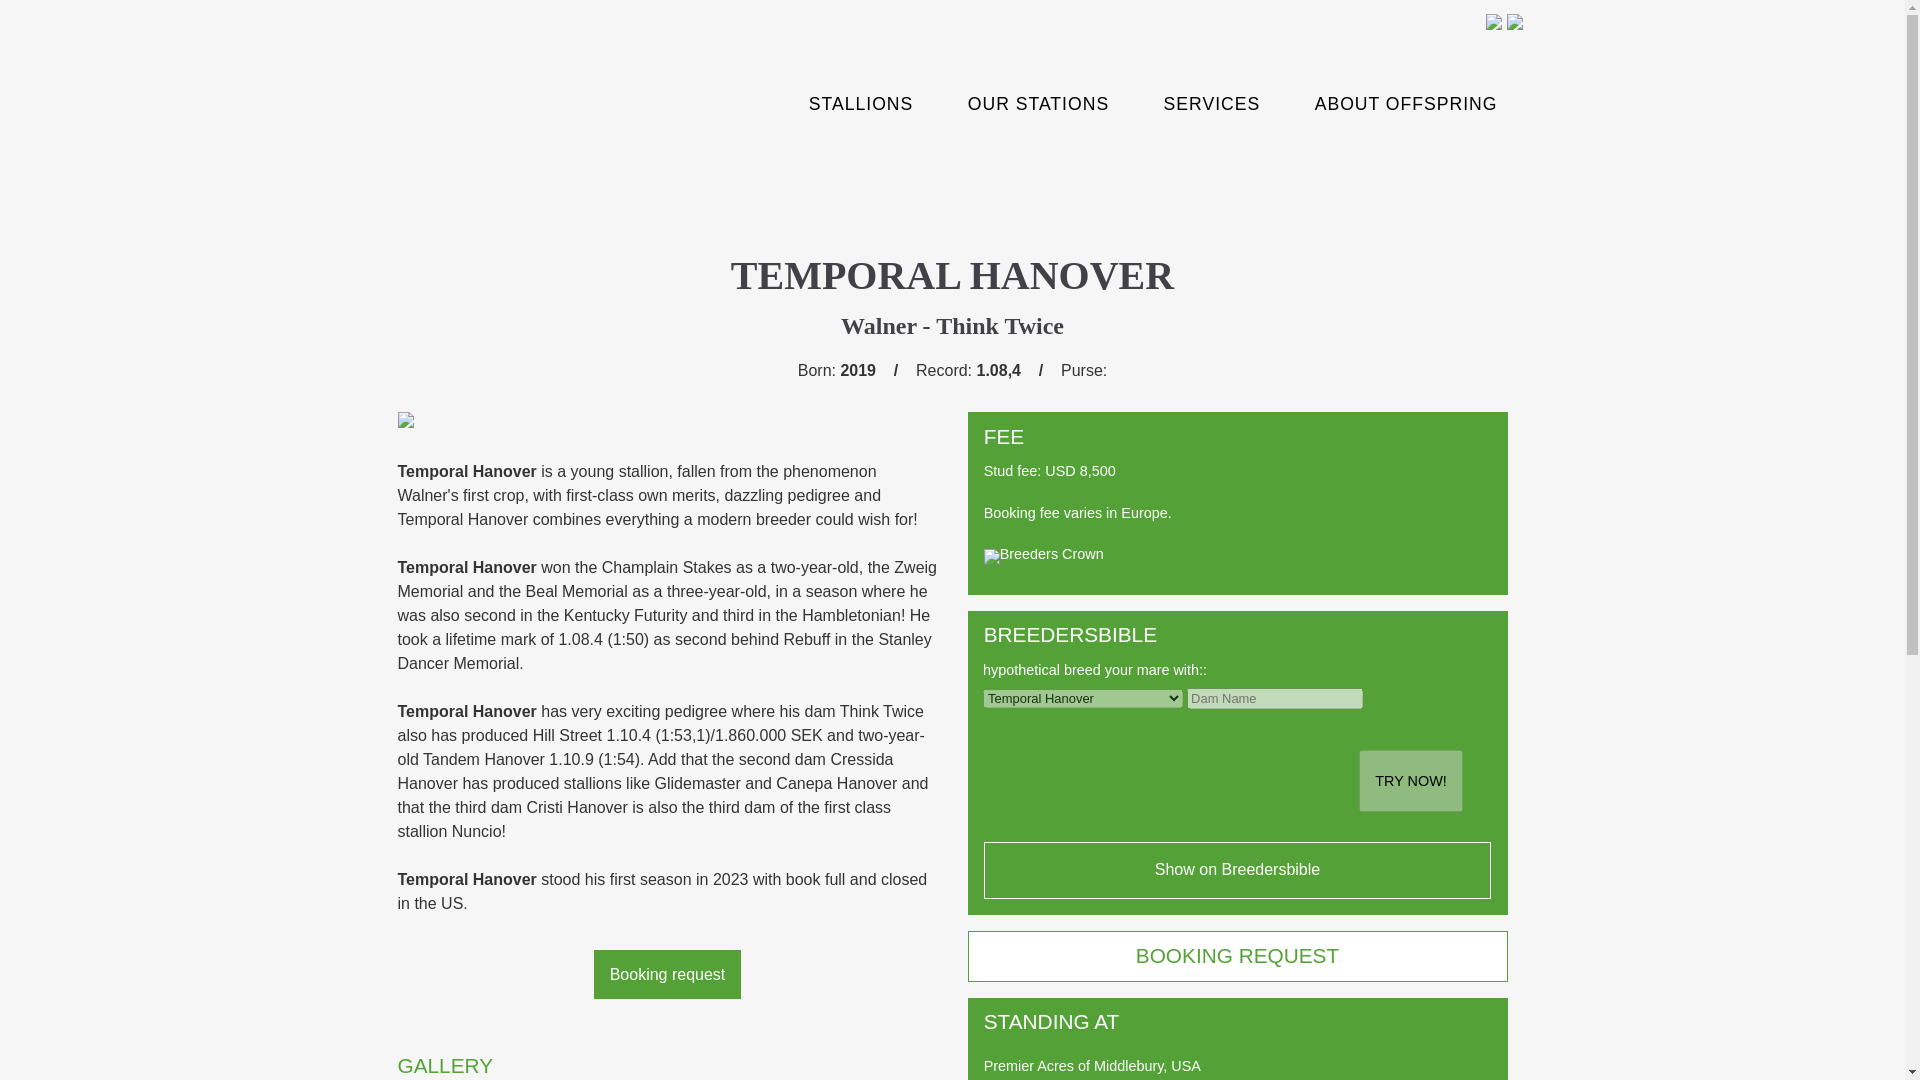 The width and height of the screenshot is (1920, 1080). What do you see at coordinates (1411, 780) in the screenshot?
I see `TRY NOW!` at bounding box center [1411, 780].